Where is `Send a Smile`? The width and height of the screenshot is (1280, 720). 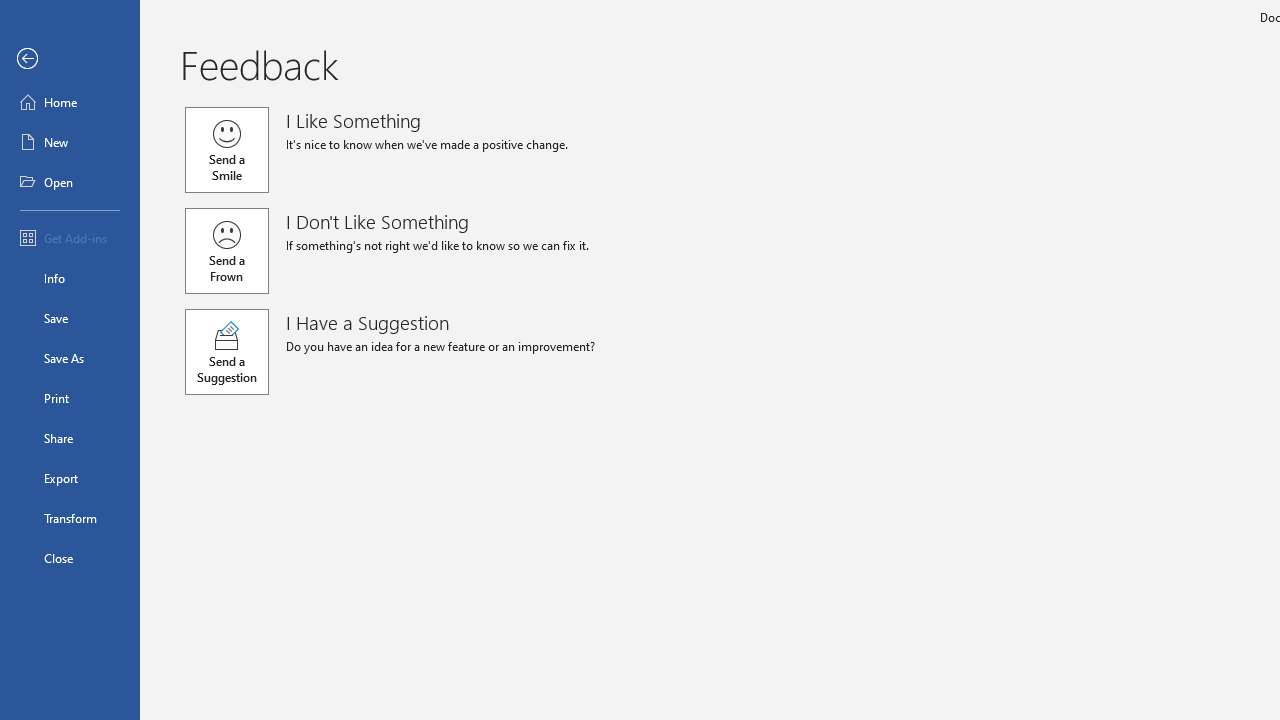 Send a Smile is located at coordinates (226, 150).